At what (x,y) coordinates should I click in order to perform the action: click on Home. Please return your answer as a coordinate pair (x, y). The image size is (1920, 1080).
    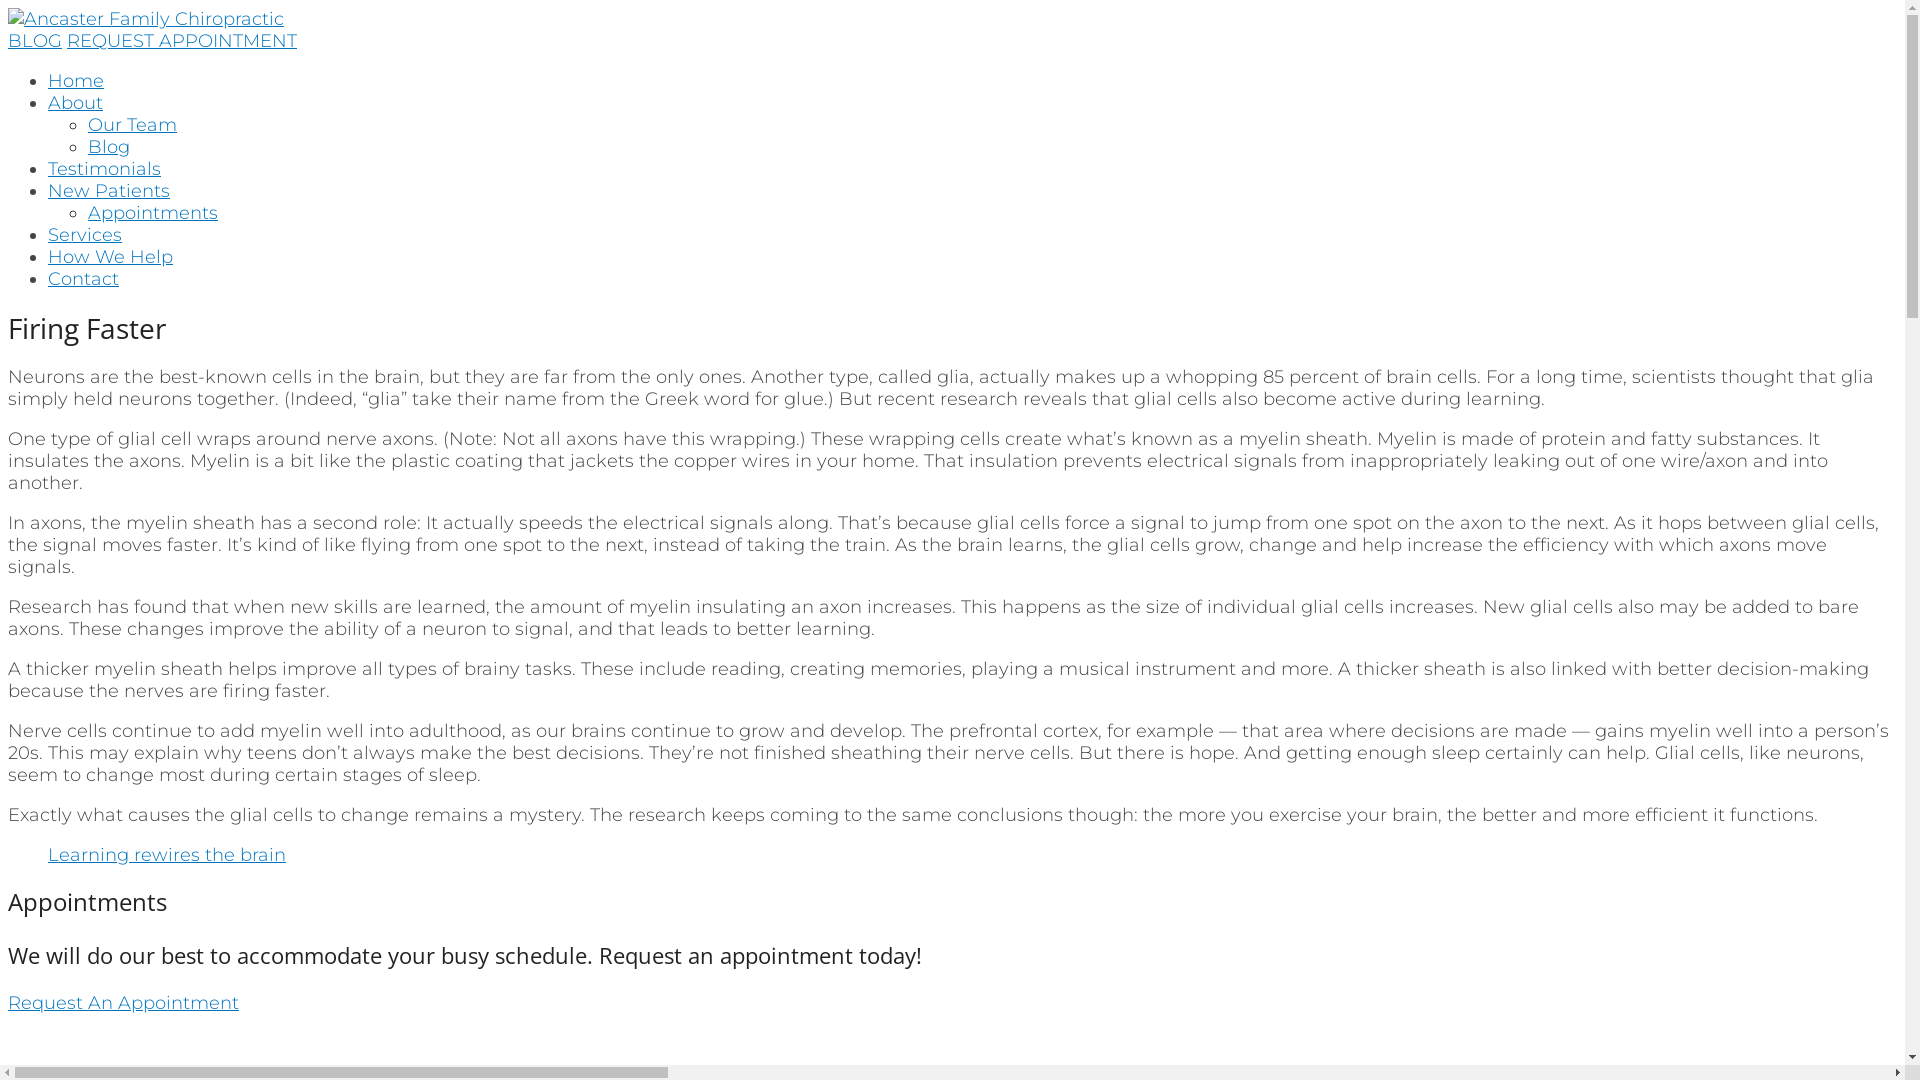
    Looking at the image, I should click on (76, 81).